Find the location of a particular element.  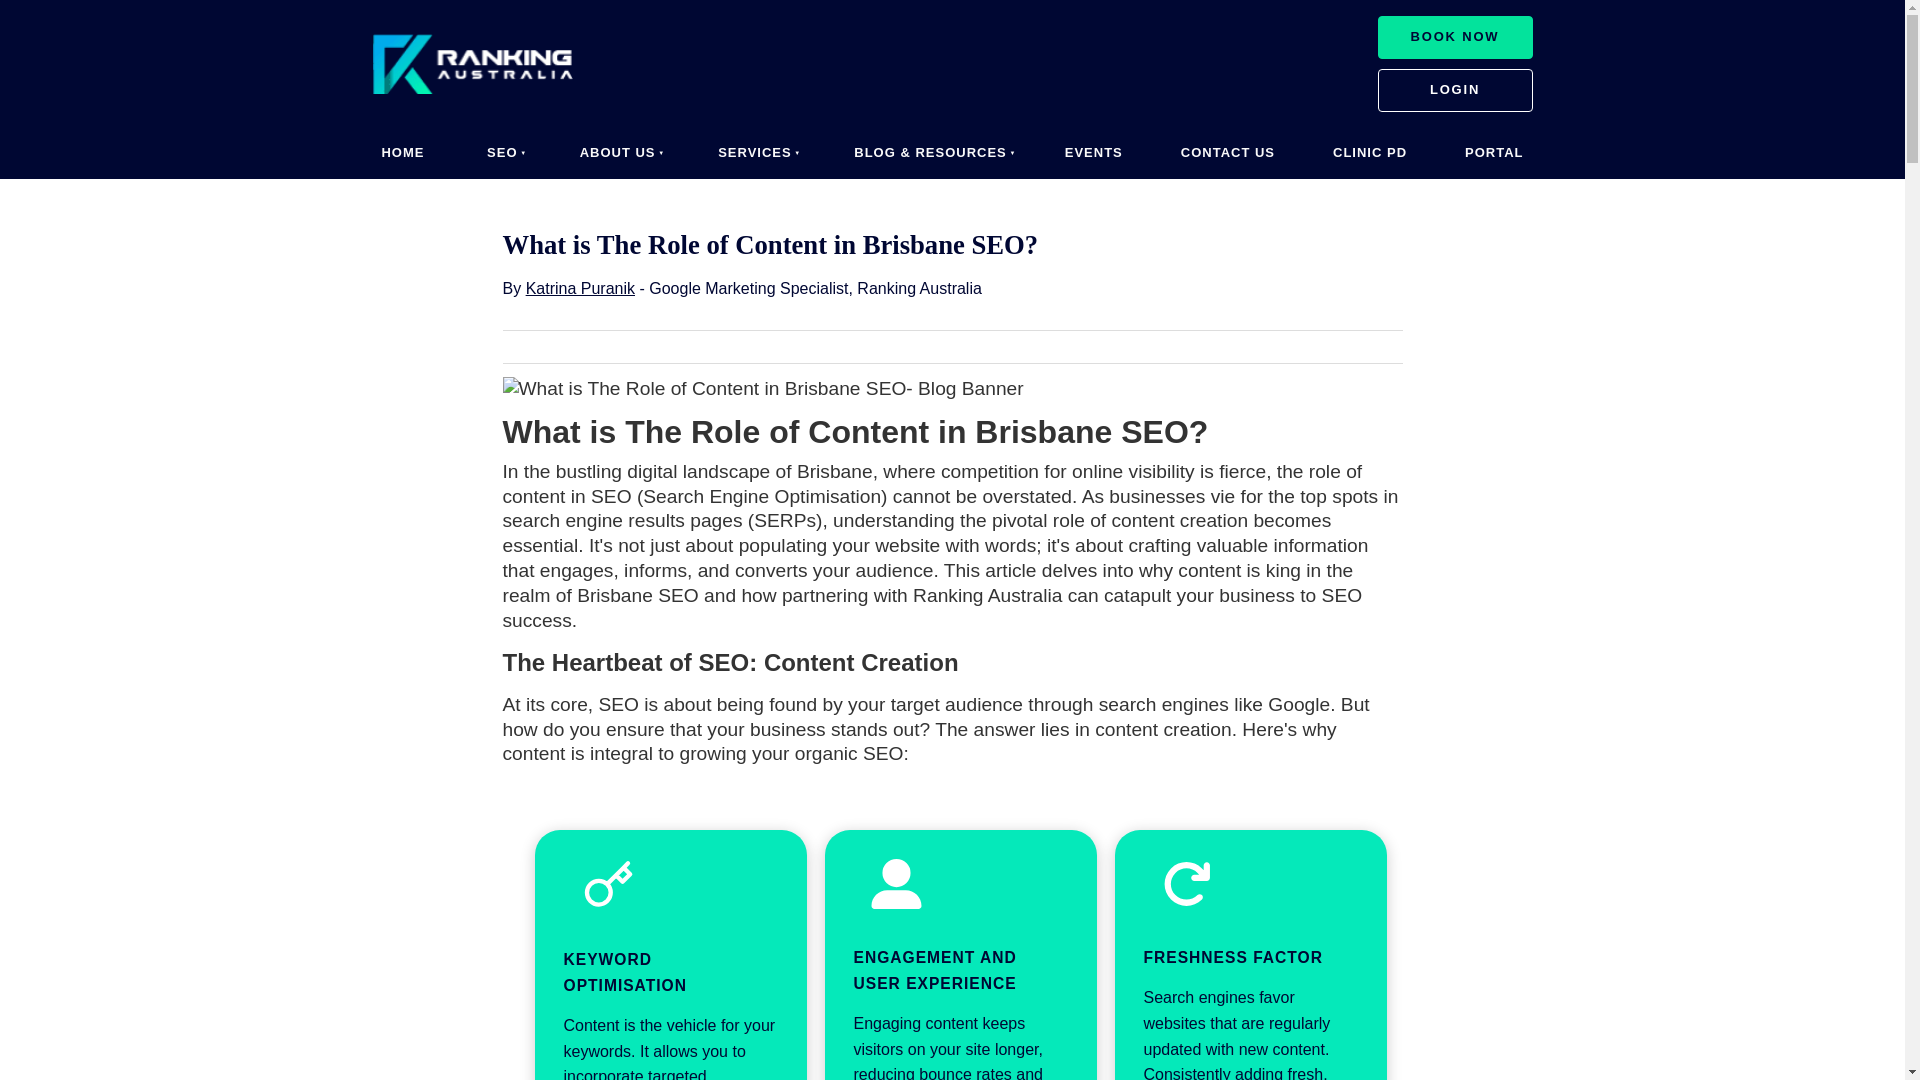

ABOUT US is located at coordinates (616, 154).